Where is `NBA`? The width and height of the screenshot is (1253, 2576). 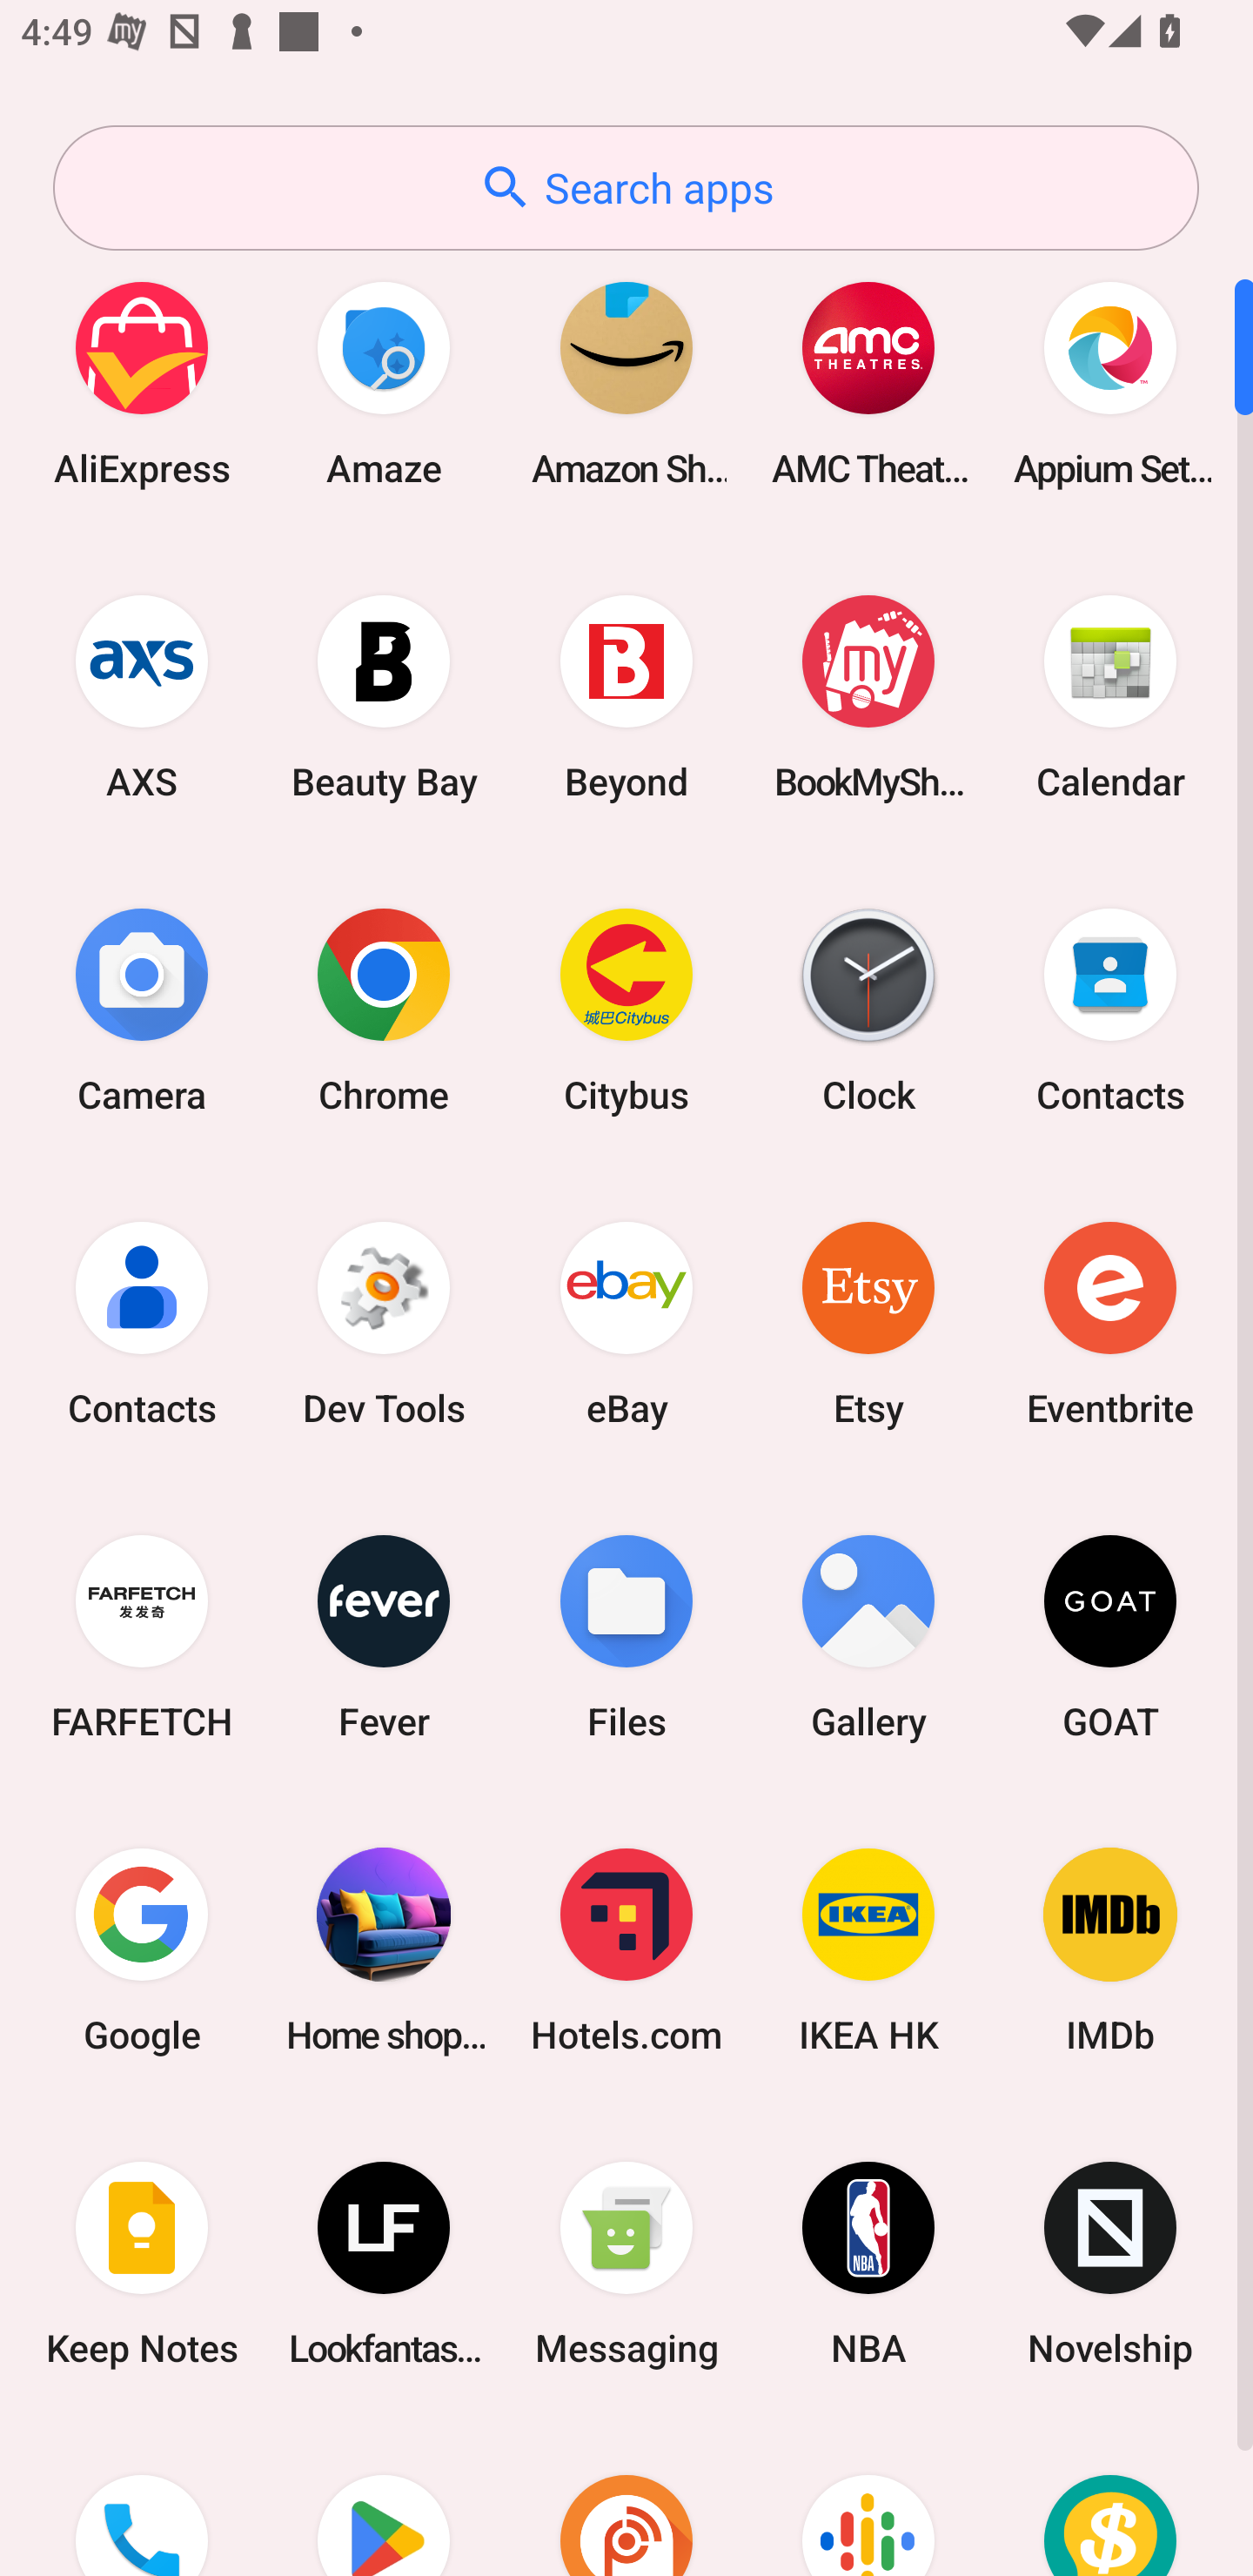 NBA is located at coordinates (868, 2264).